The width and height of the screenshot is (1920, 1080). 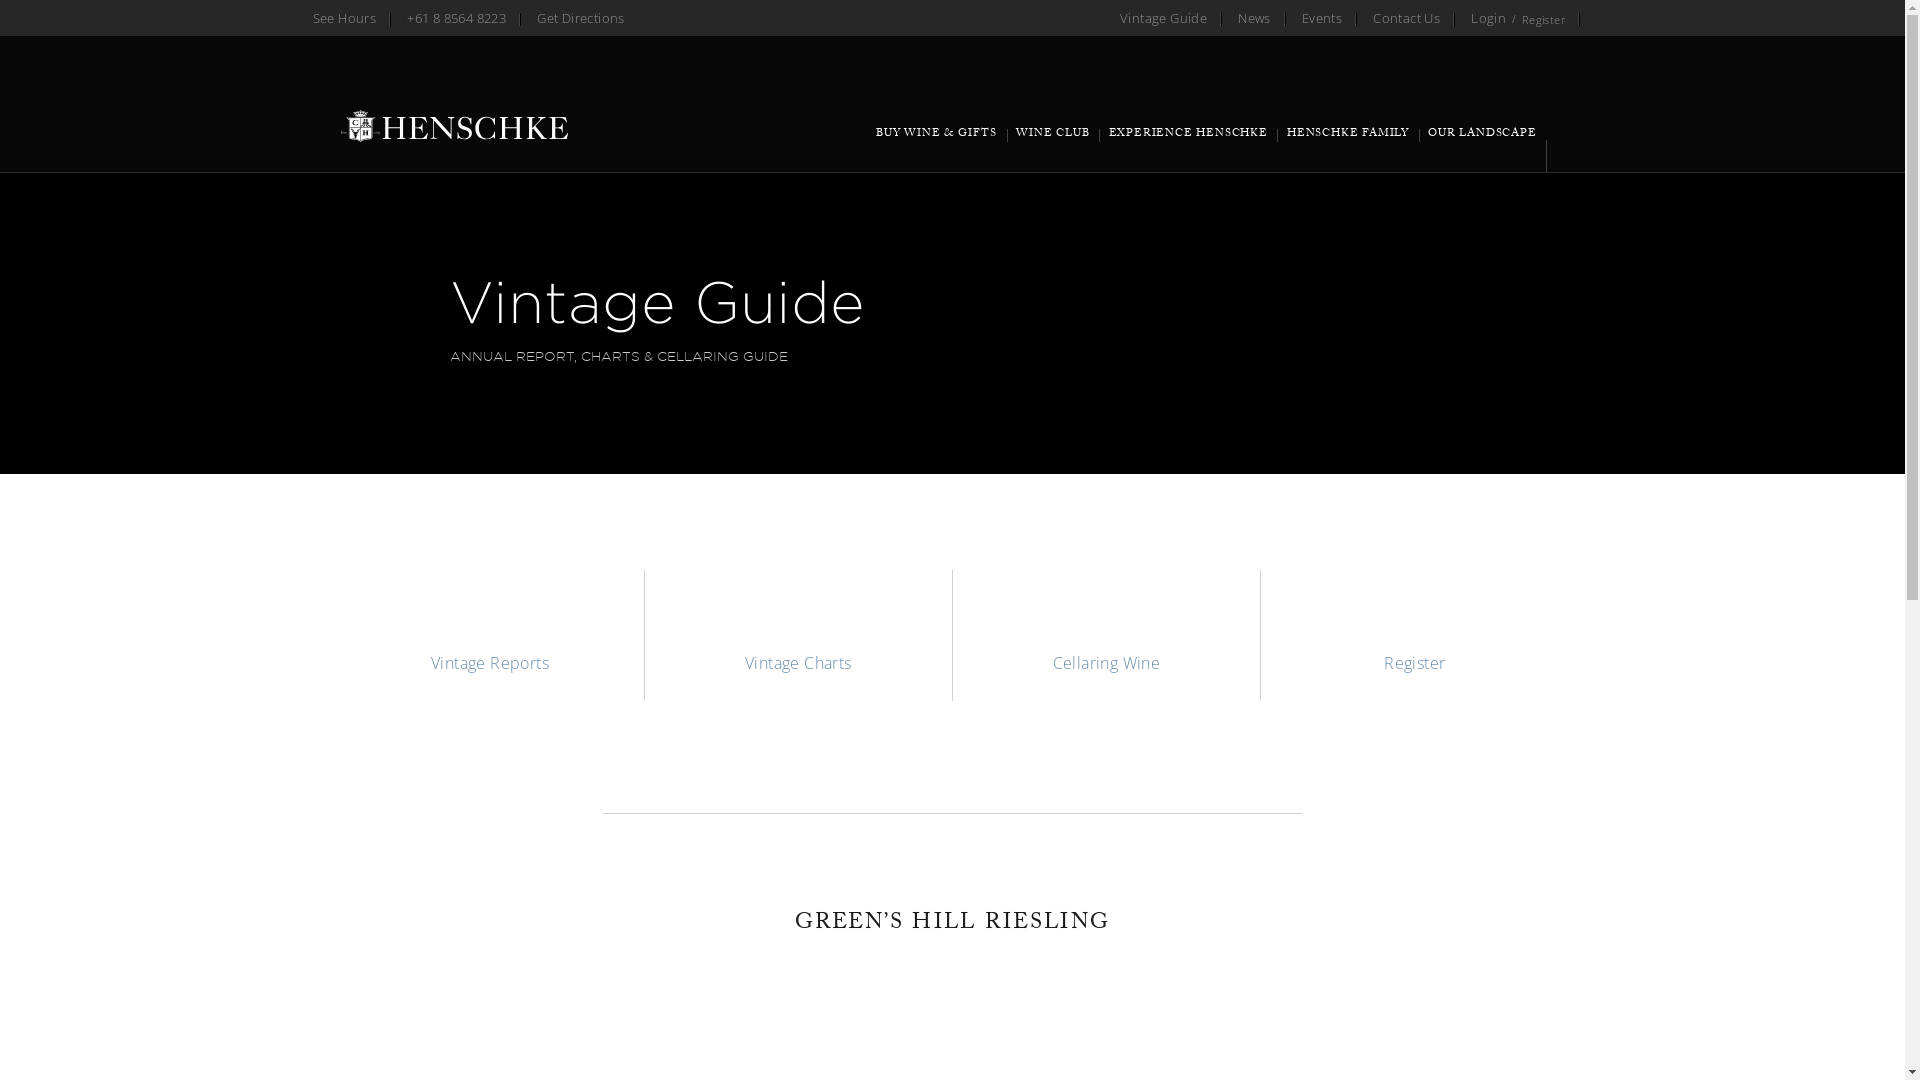 What do you see at coordinates (798, 636) in the screenshot?
I see `Vintage Charts` at bounding box center [798, 636].